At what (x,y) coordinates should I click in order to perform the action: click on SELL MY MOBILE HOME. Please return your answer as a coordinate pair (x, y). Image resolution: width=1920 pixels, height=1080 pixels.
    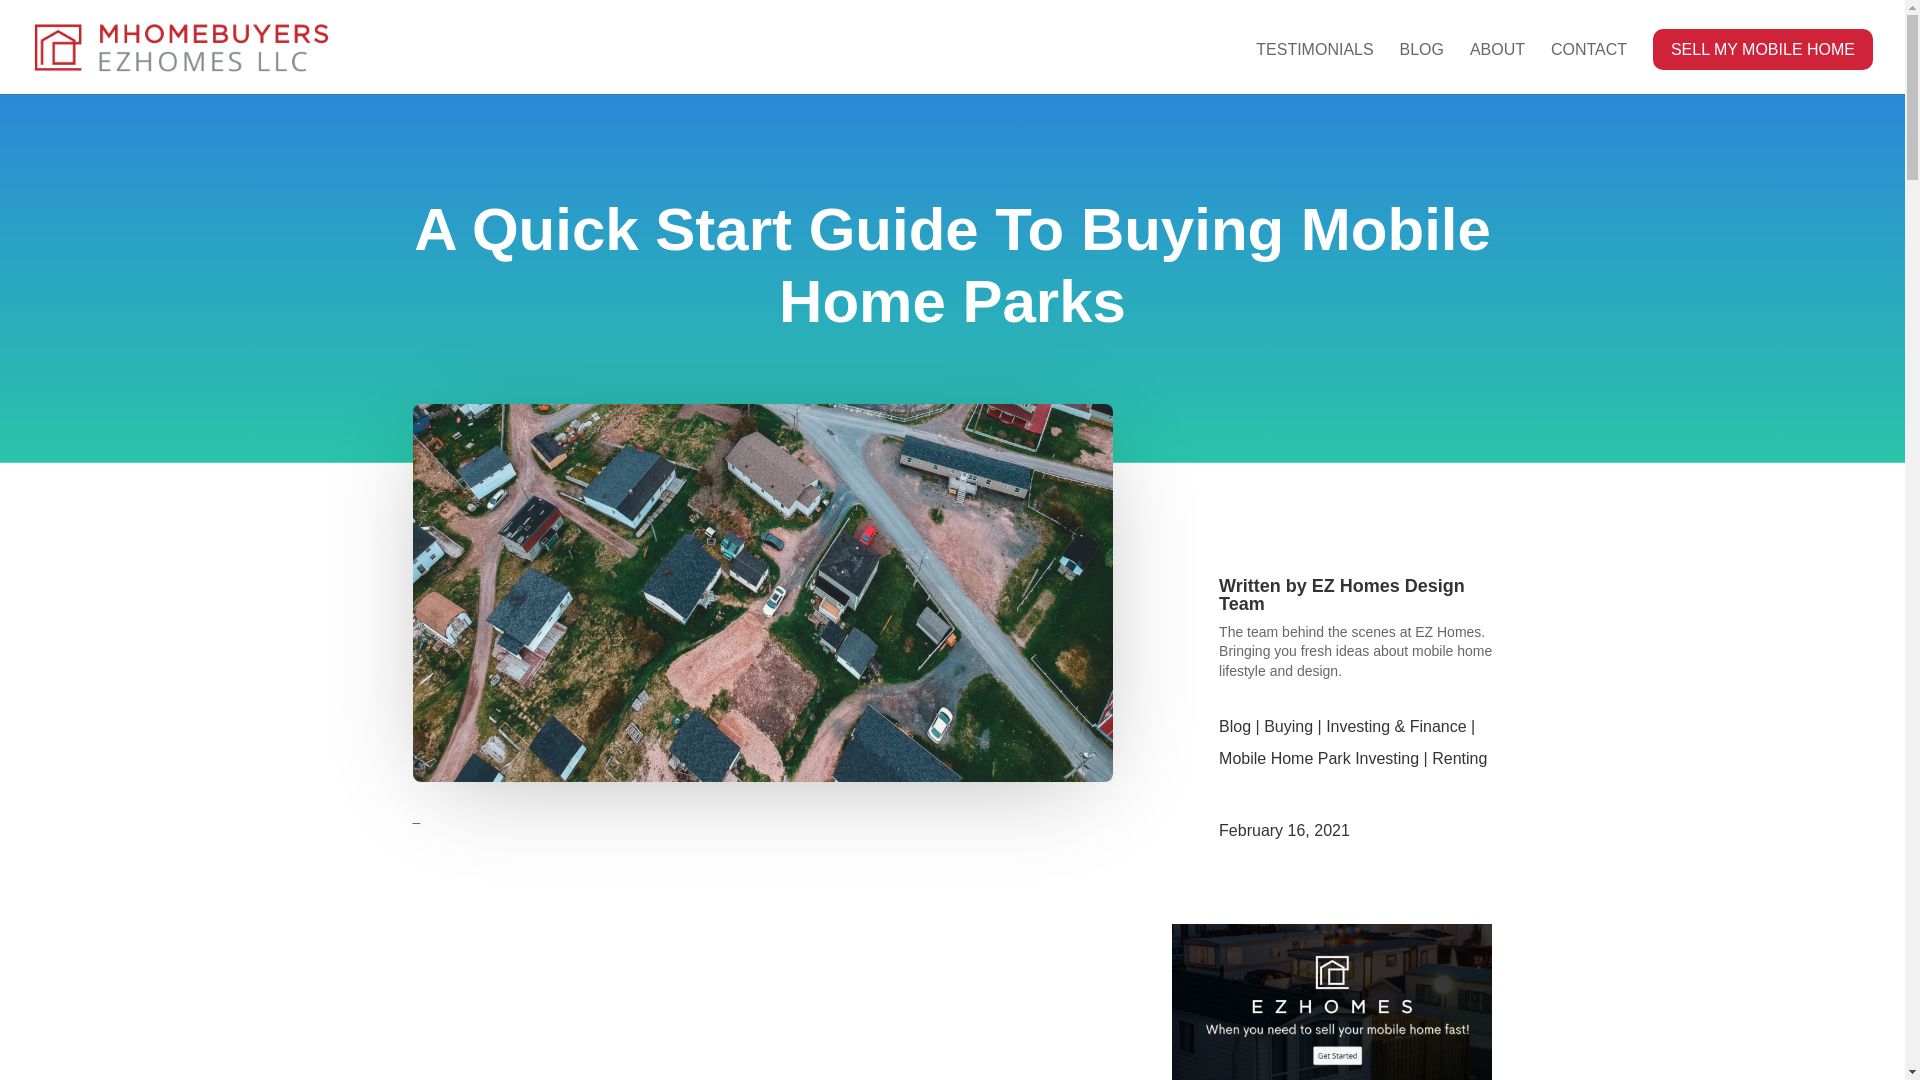
    Looking at the image, I should click on (1763, 50).